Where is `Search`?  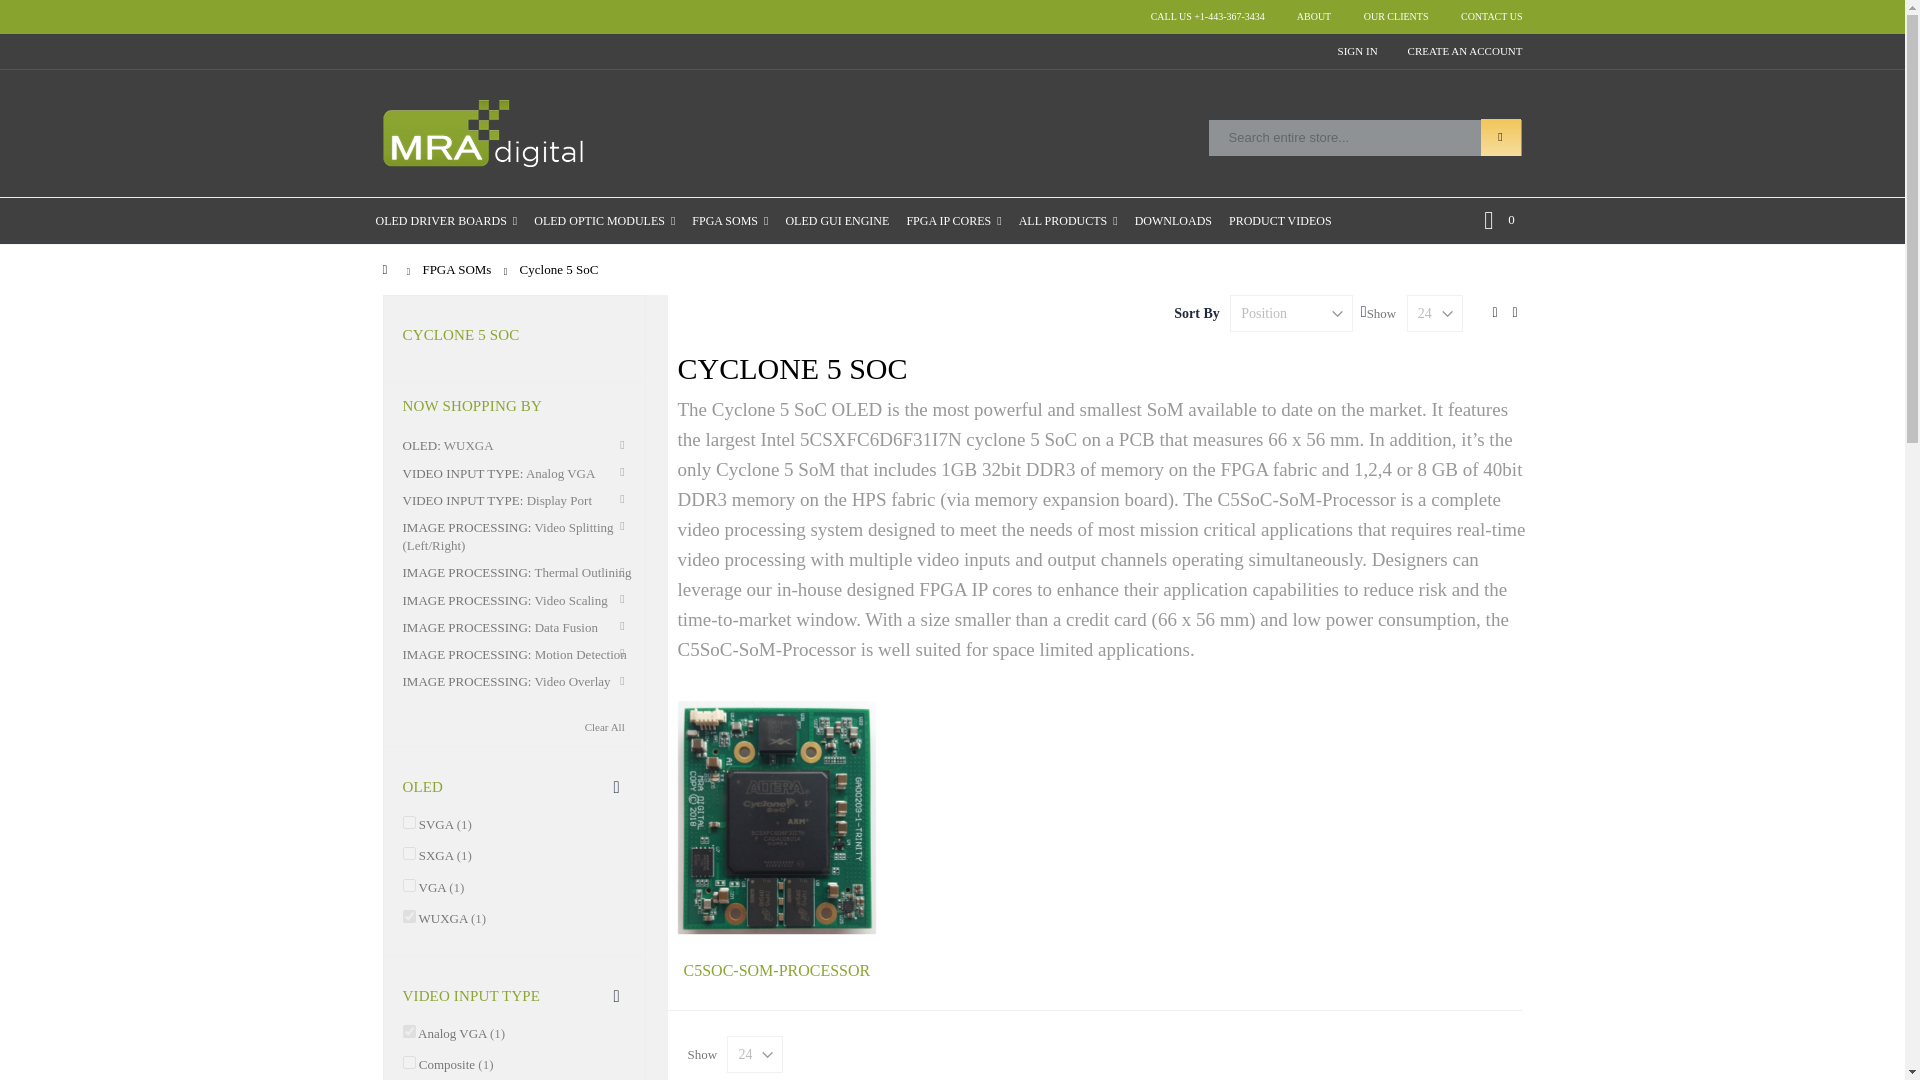 Search is located at coordinates (1314, 16).